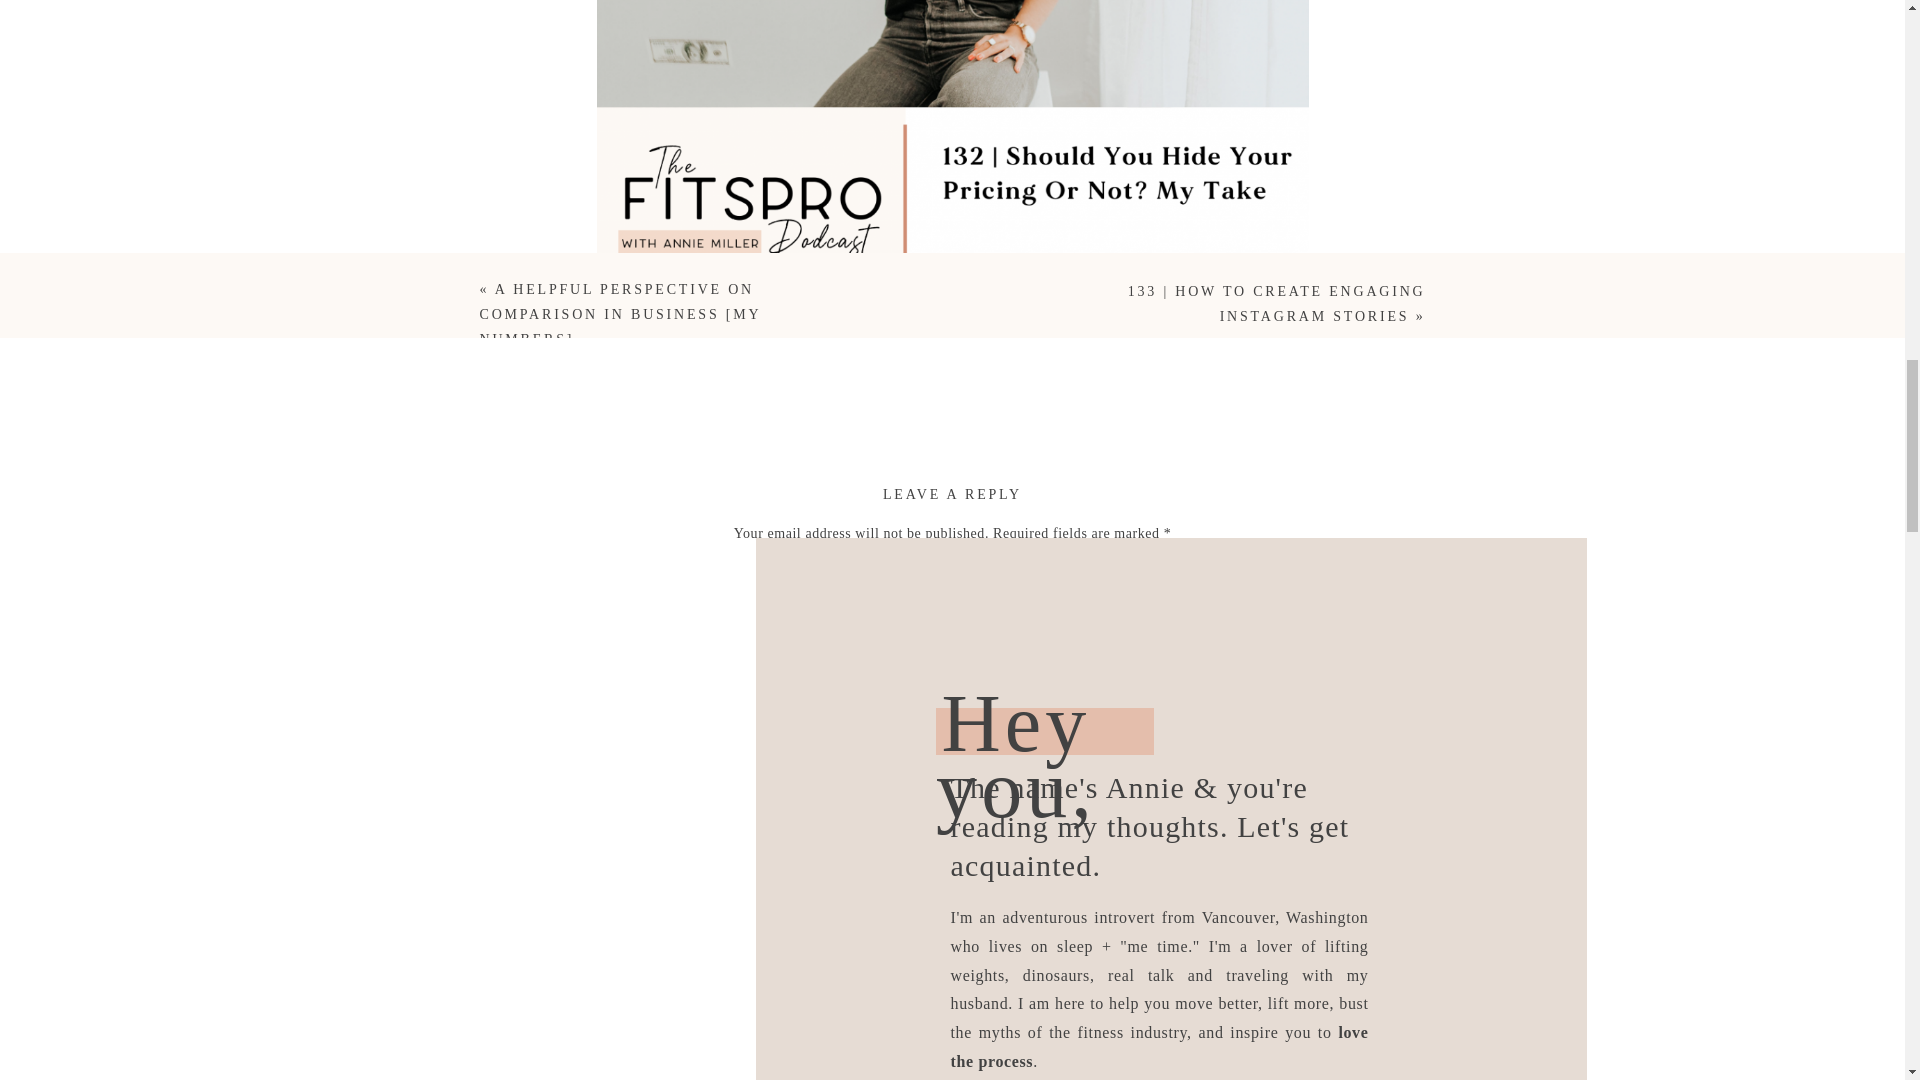 This screenshot has height=1080, width=1920. I want to click on snag all the free resources, so click(923, 528).